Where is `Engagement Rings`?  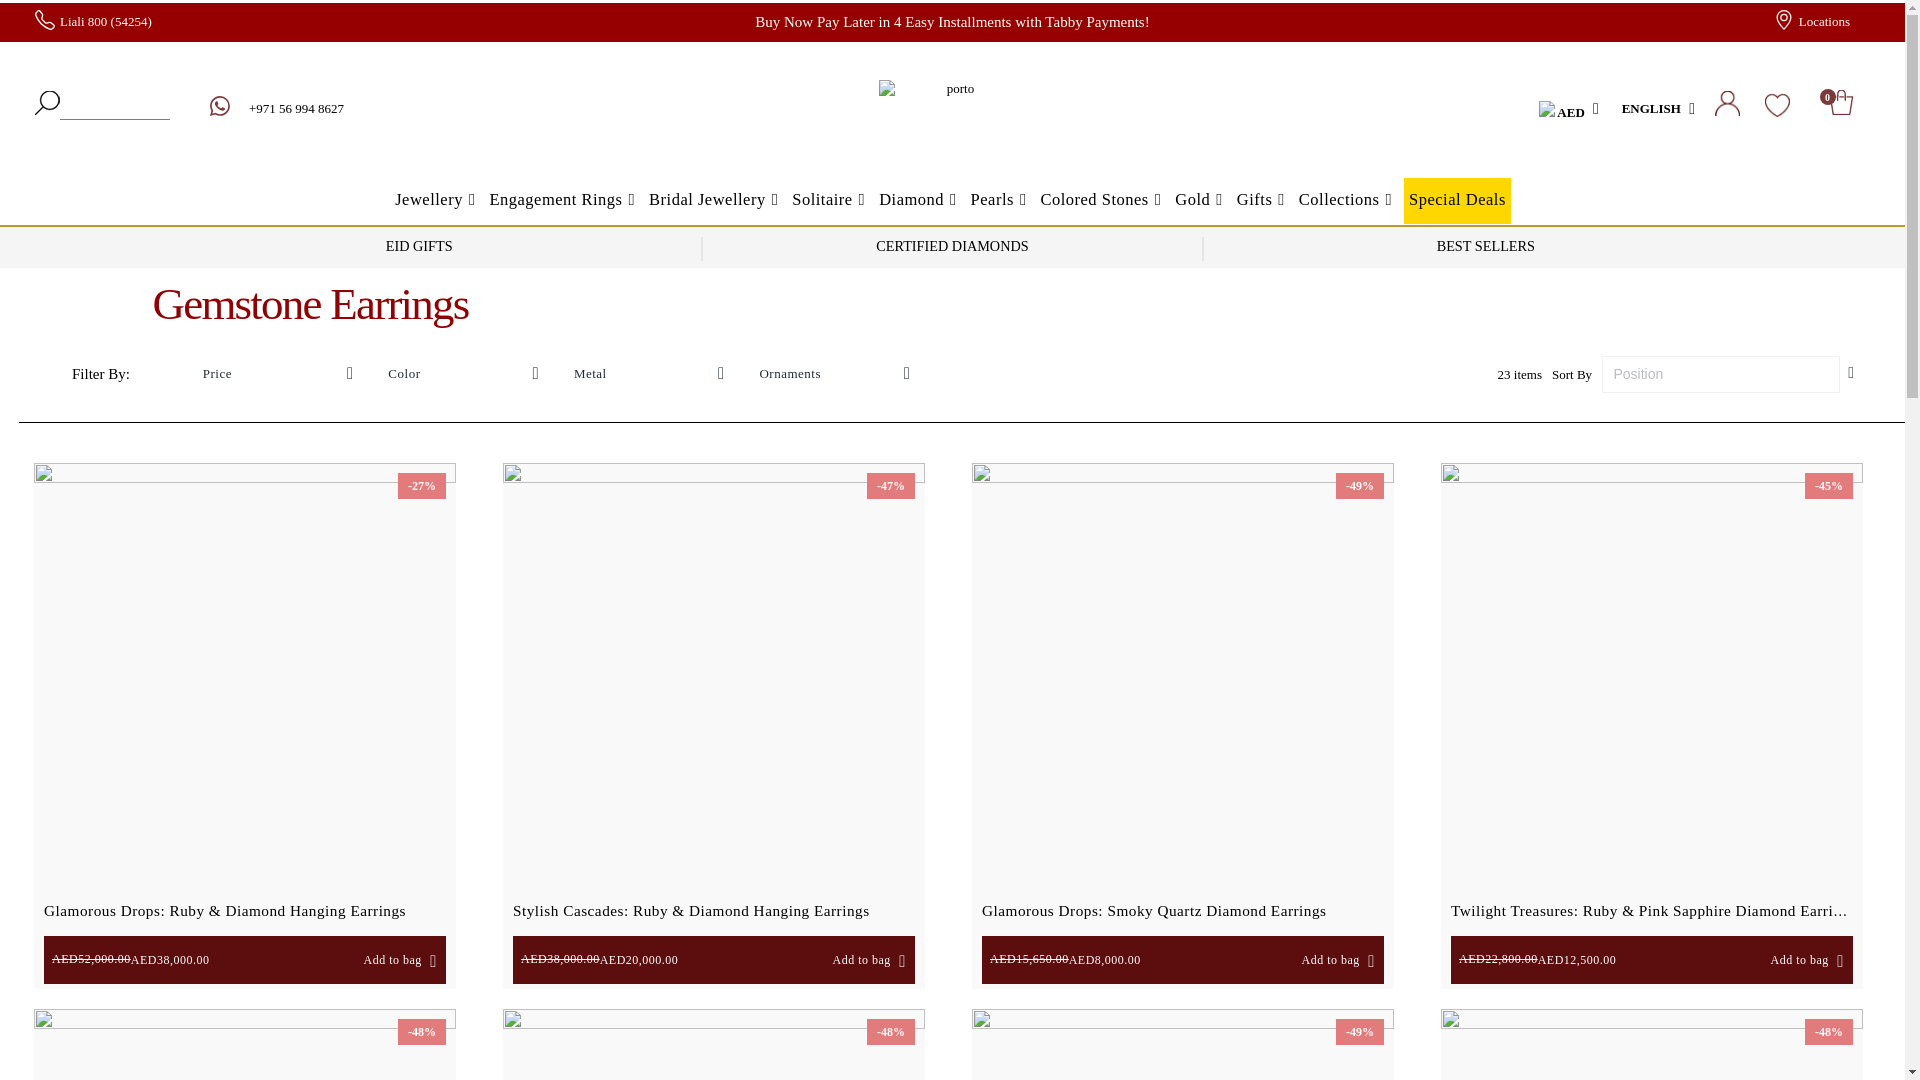
Engagement Rings is located at coordinates (561, 200).